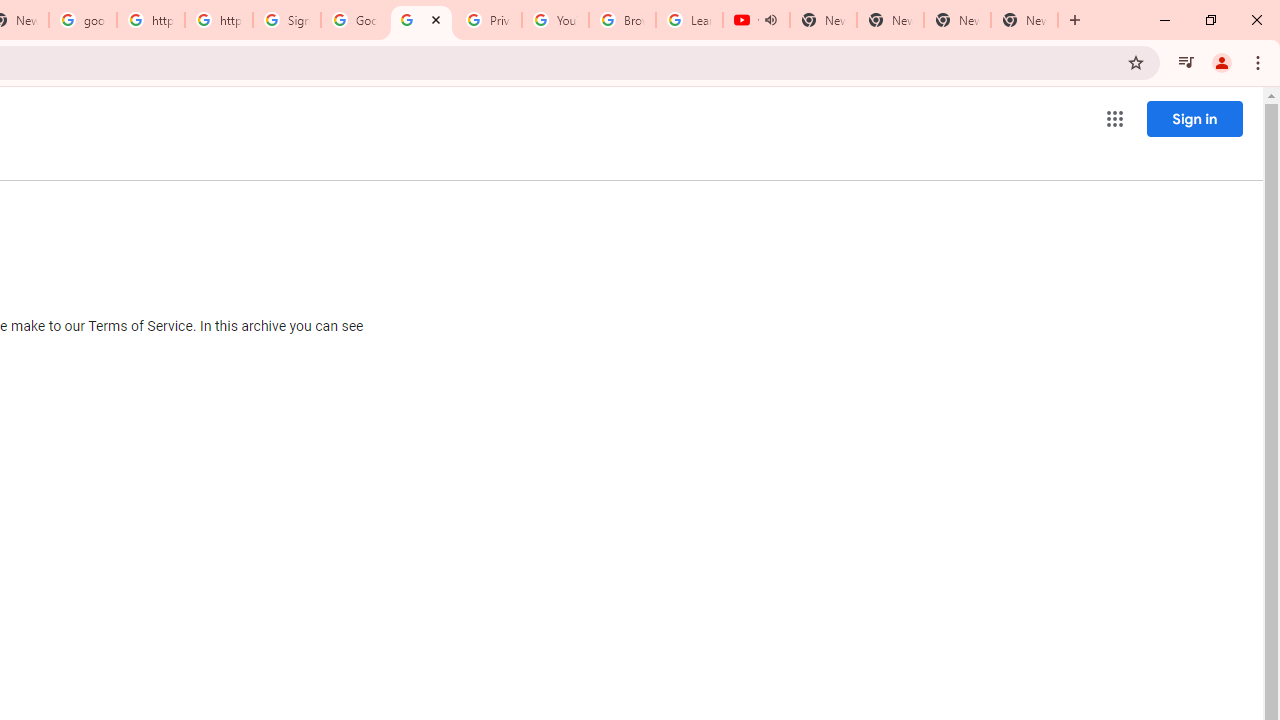 This screenshot has height=720, width=1280. I want to click on YouTube, so click(555, 20).